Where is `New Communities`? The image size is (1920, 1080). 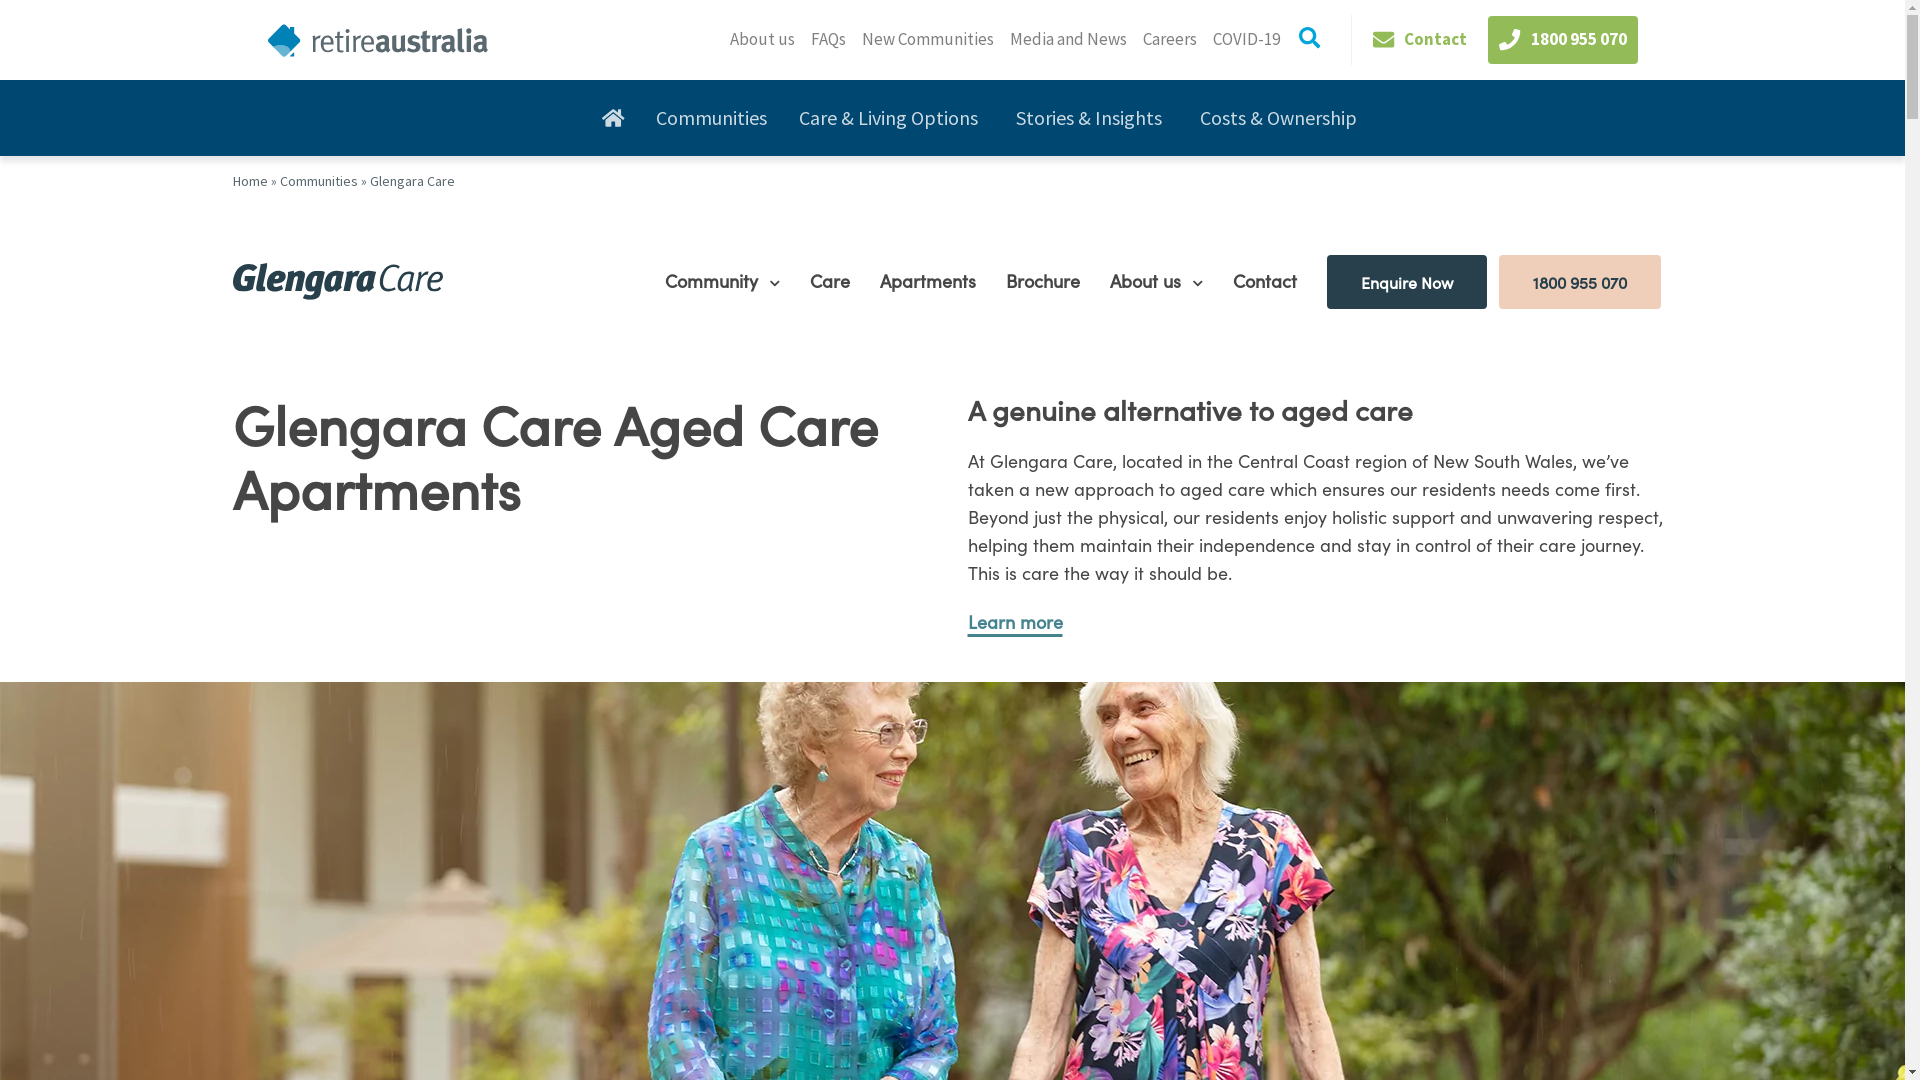 New Communities is located at coordinates (928, 40).